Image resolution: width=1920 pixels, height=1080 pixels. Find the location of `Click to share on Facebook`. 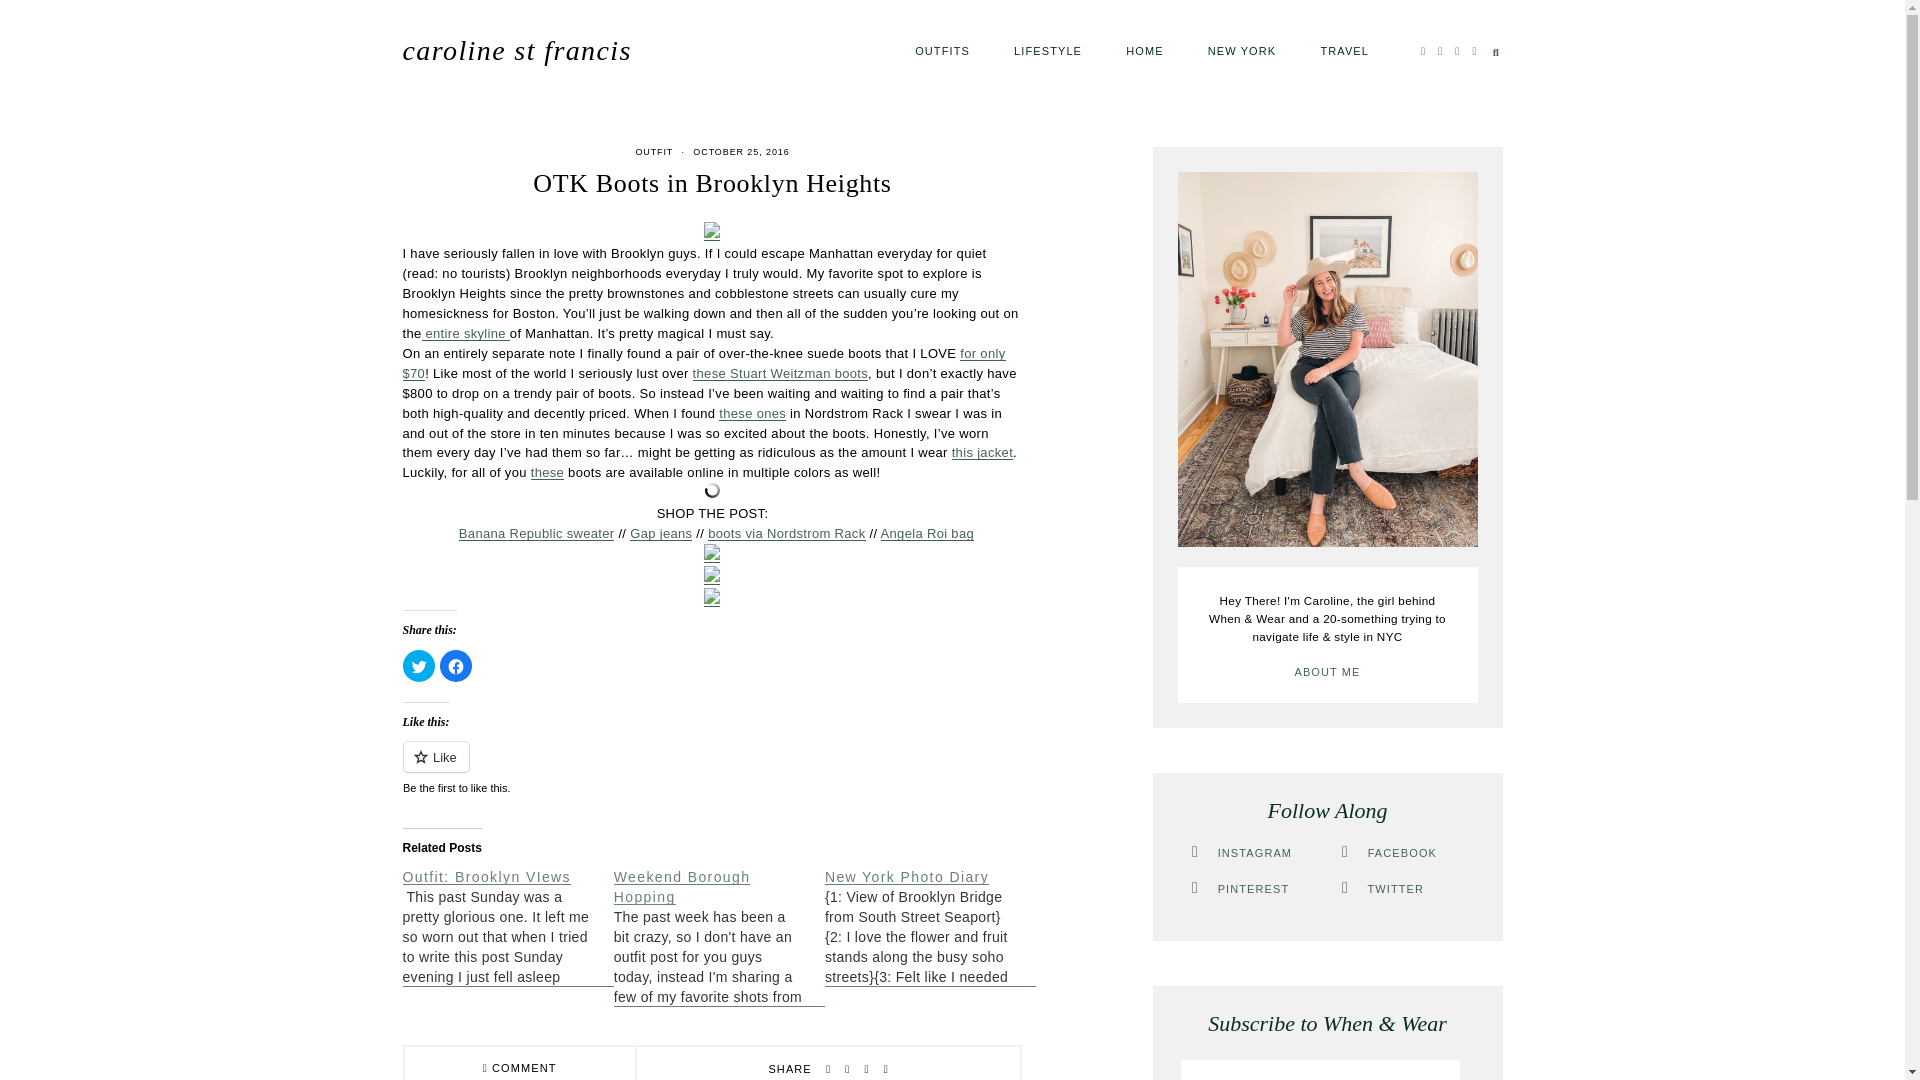

Click to share on Facebook is located at coordinates (456, 666).